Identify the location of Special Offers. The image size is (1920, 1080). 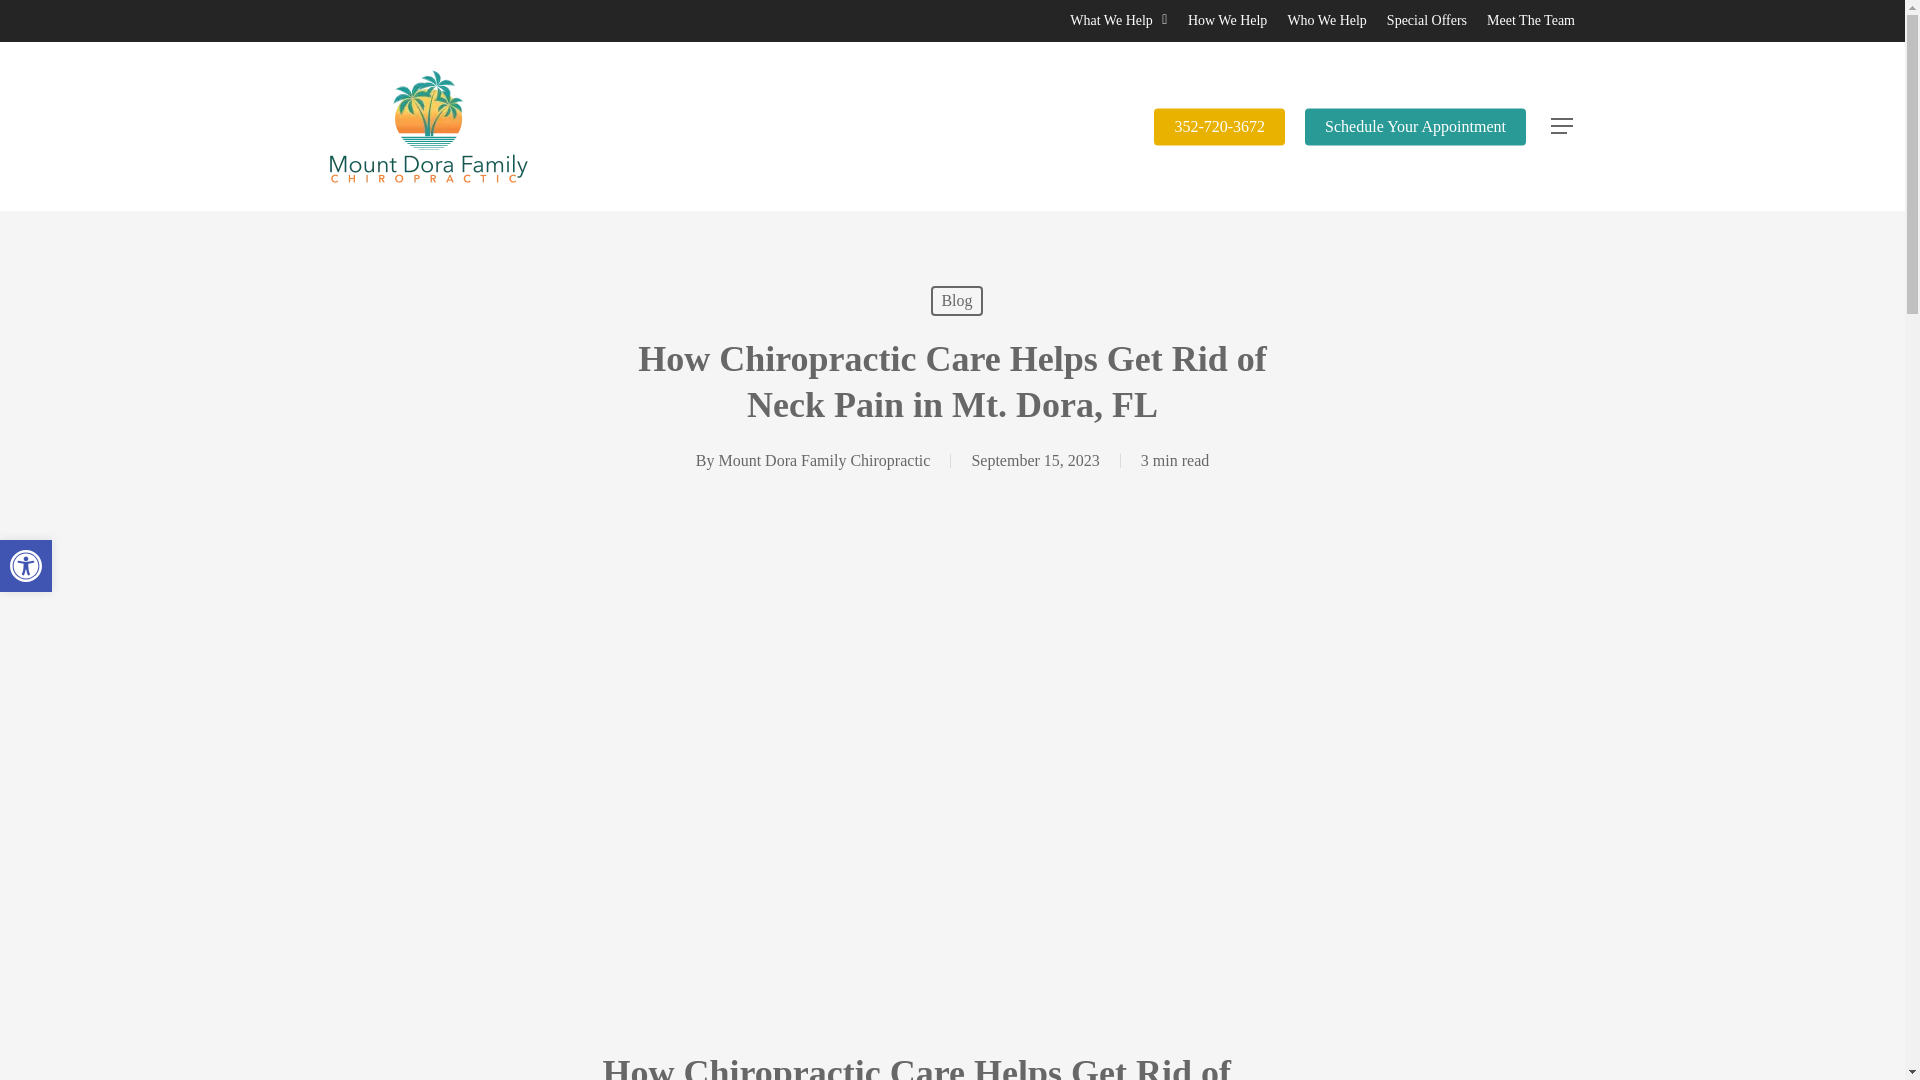
(1426, 20).